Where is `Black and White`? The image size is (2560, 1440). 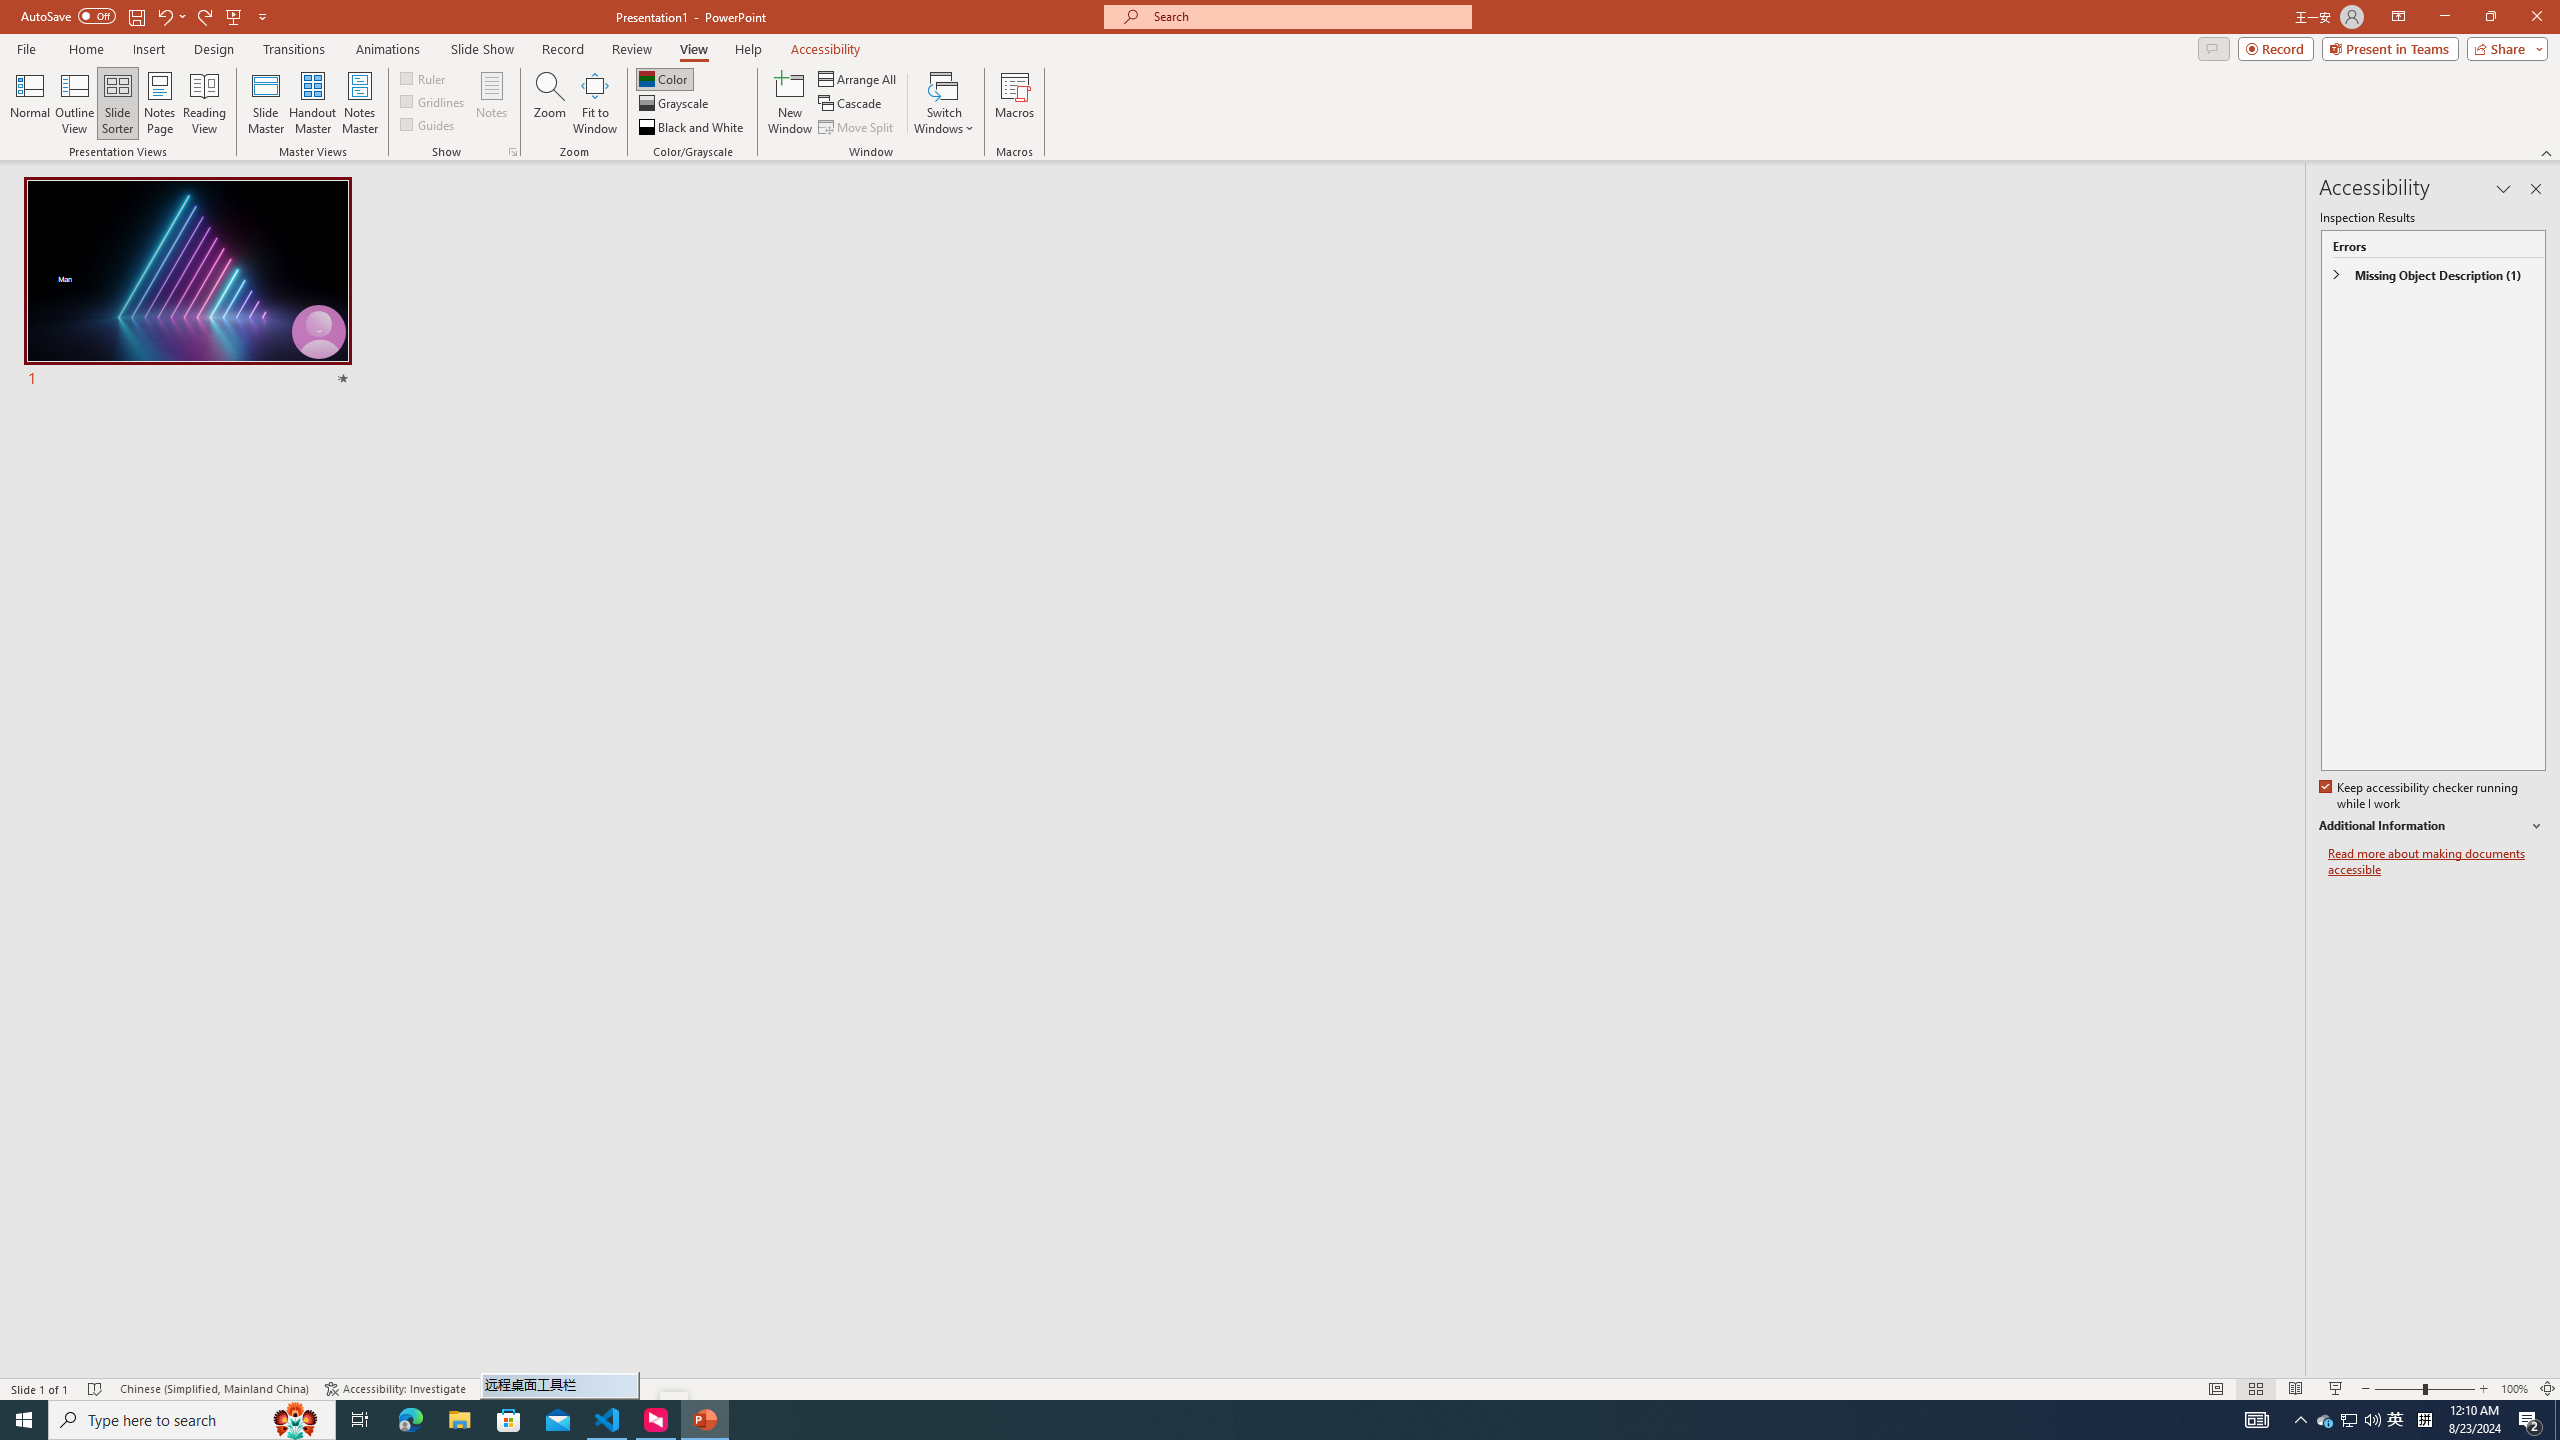 Black and White is located at coordinates (692, 128).